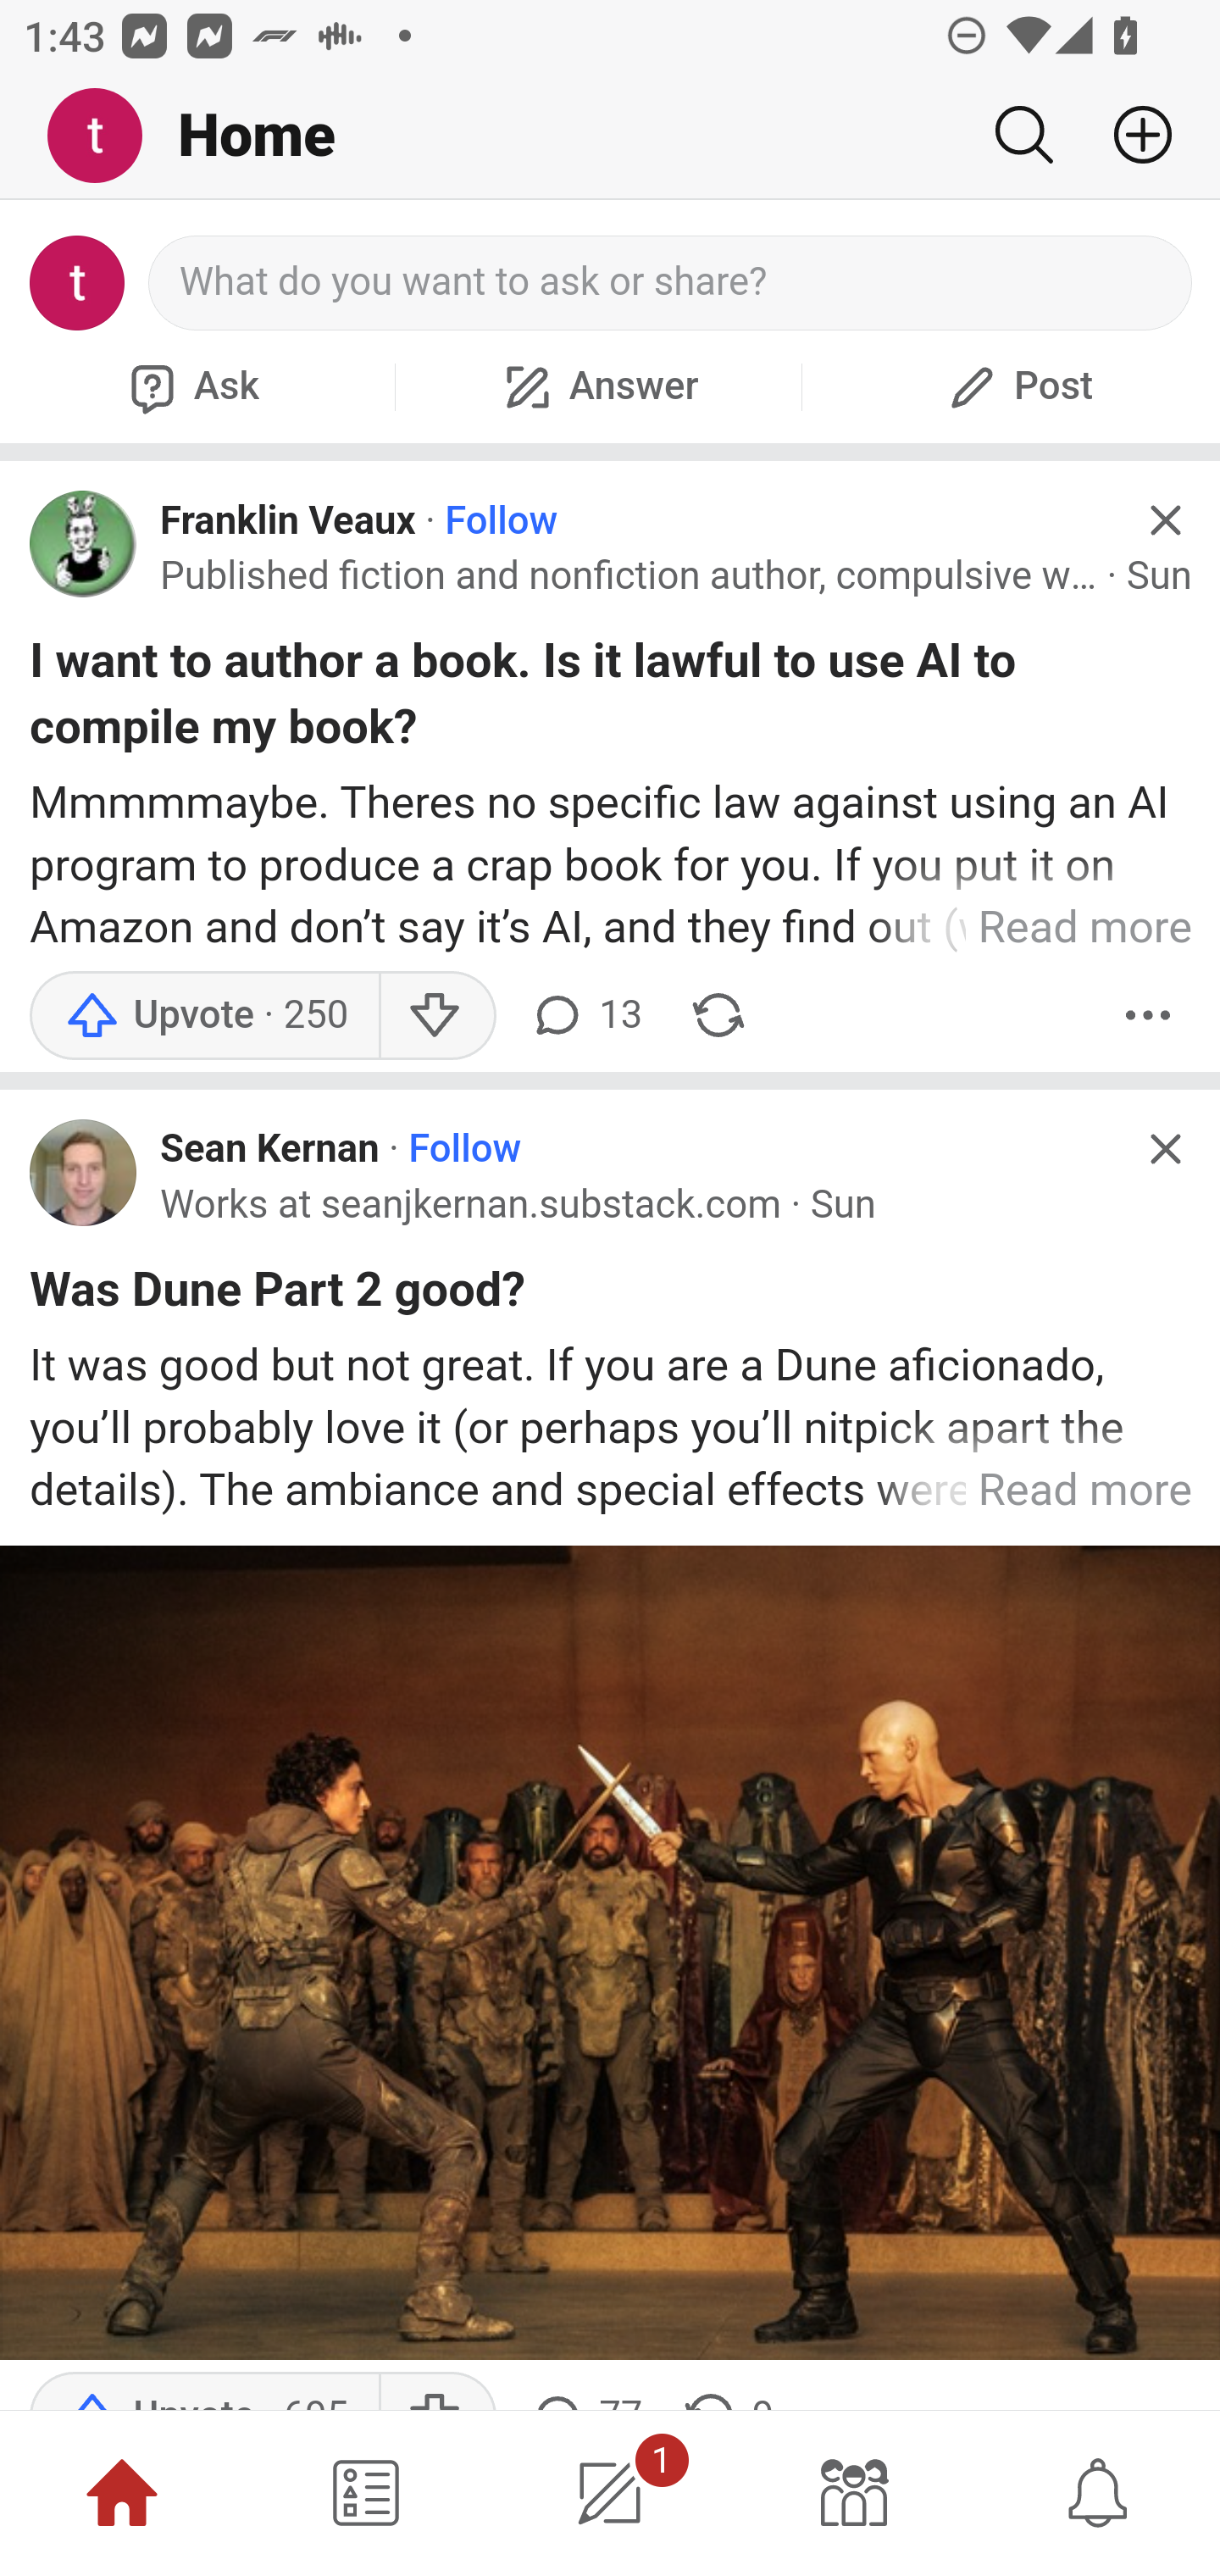 The image size is (1220, 2576). What do you see at coordinates (610, 2493) in the screenshot?
I see `1` at bounding box center [610, 2493].